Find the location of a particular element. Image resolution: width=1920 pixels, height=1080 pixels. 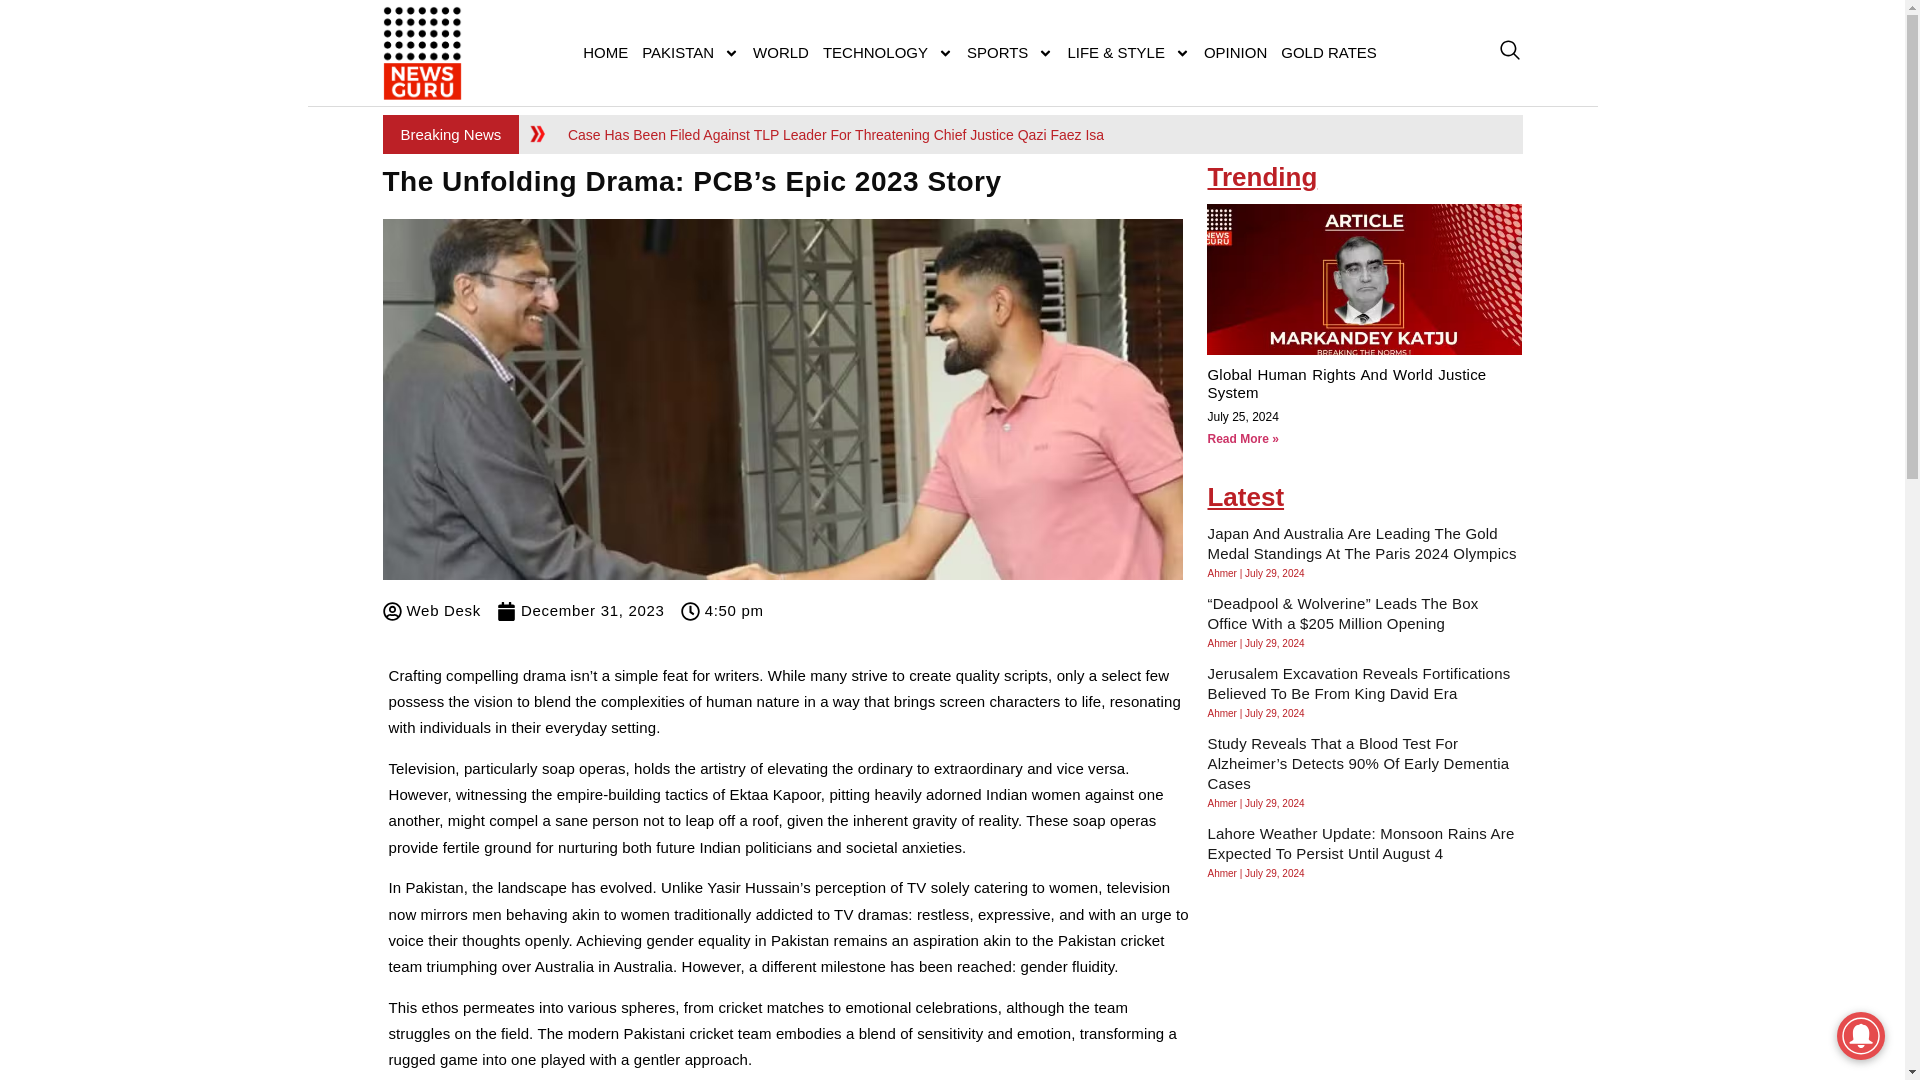

SPORTS is located at coordinates (1010, 52).